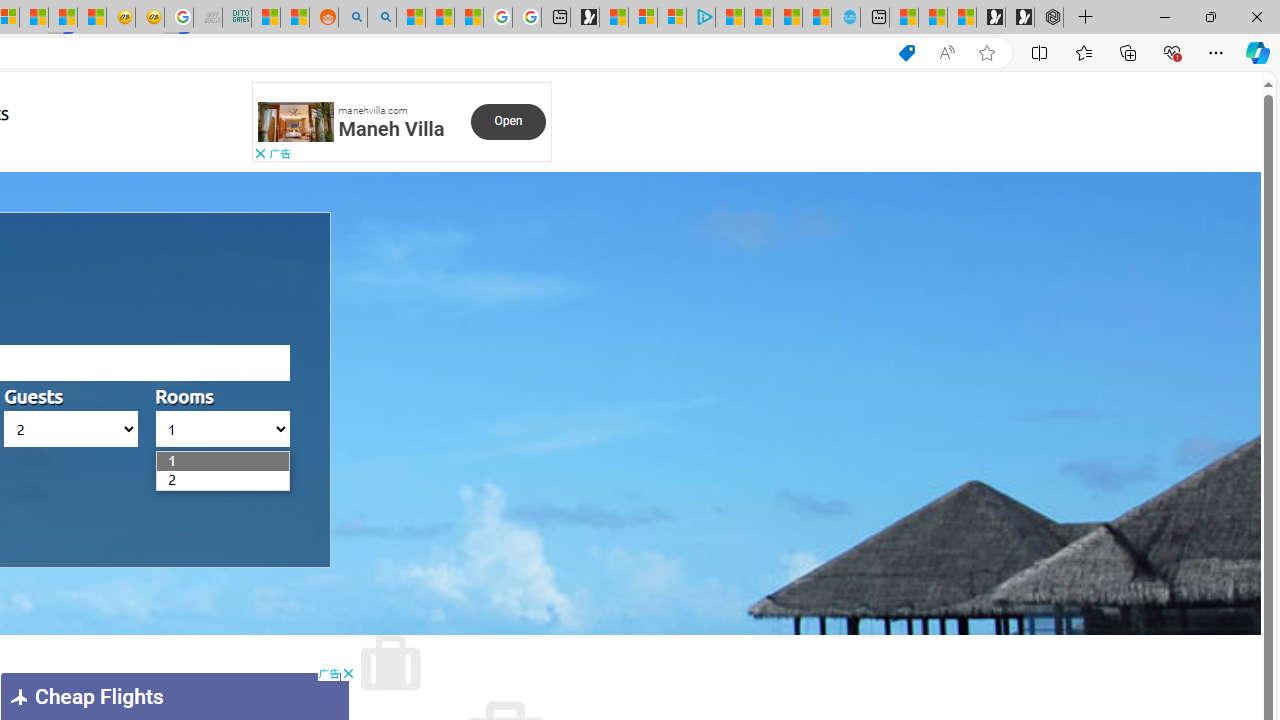 The width and height of the screenshot is (1280, 720). I want to click on Class: ns-pn6gp-e-16 svg-anchor, so click(296, 122).